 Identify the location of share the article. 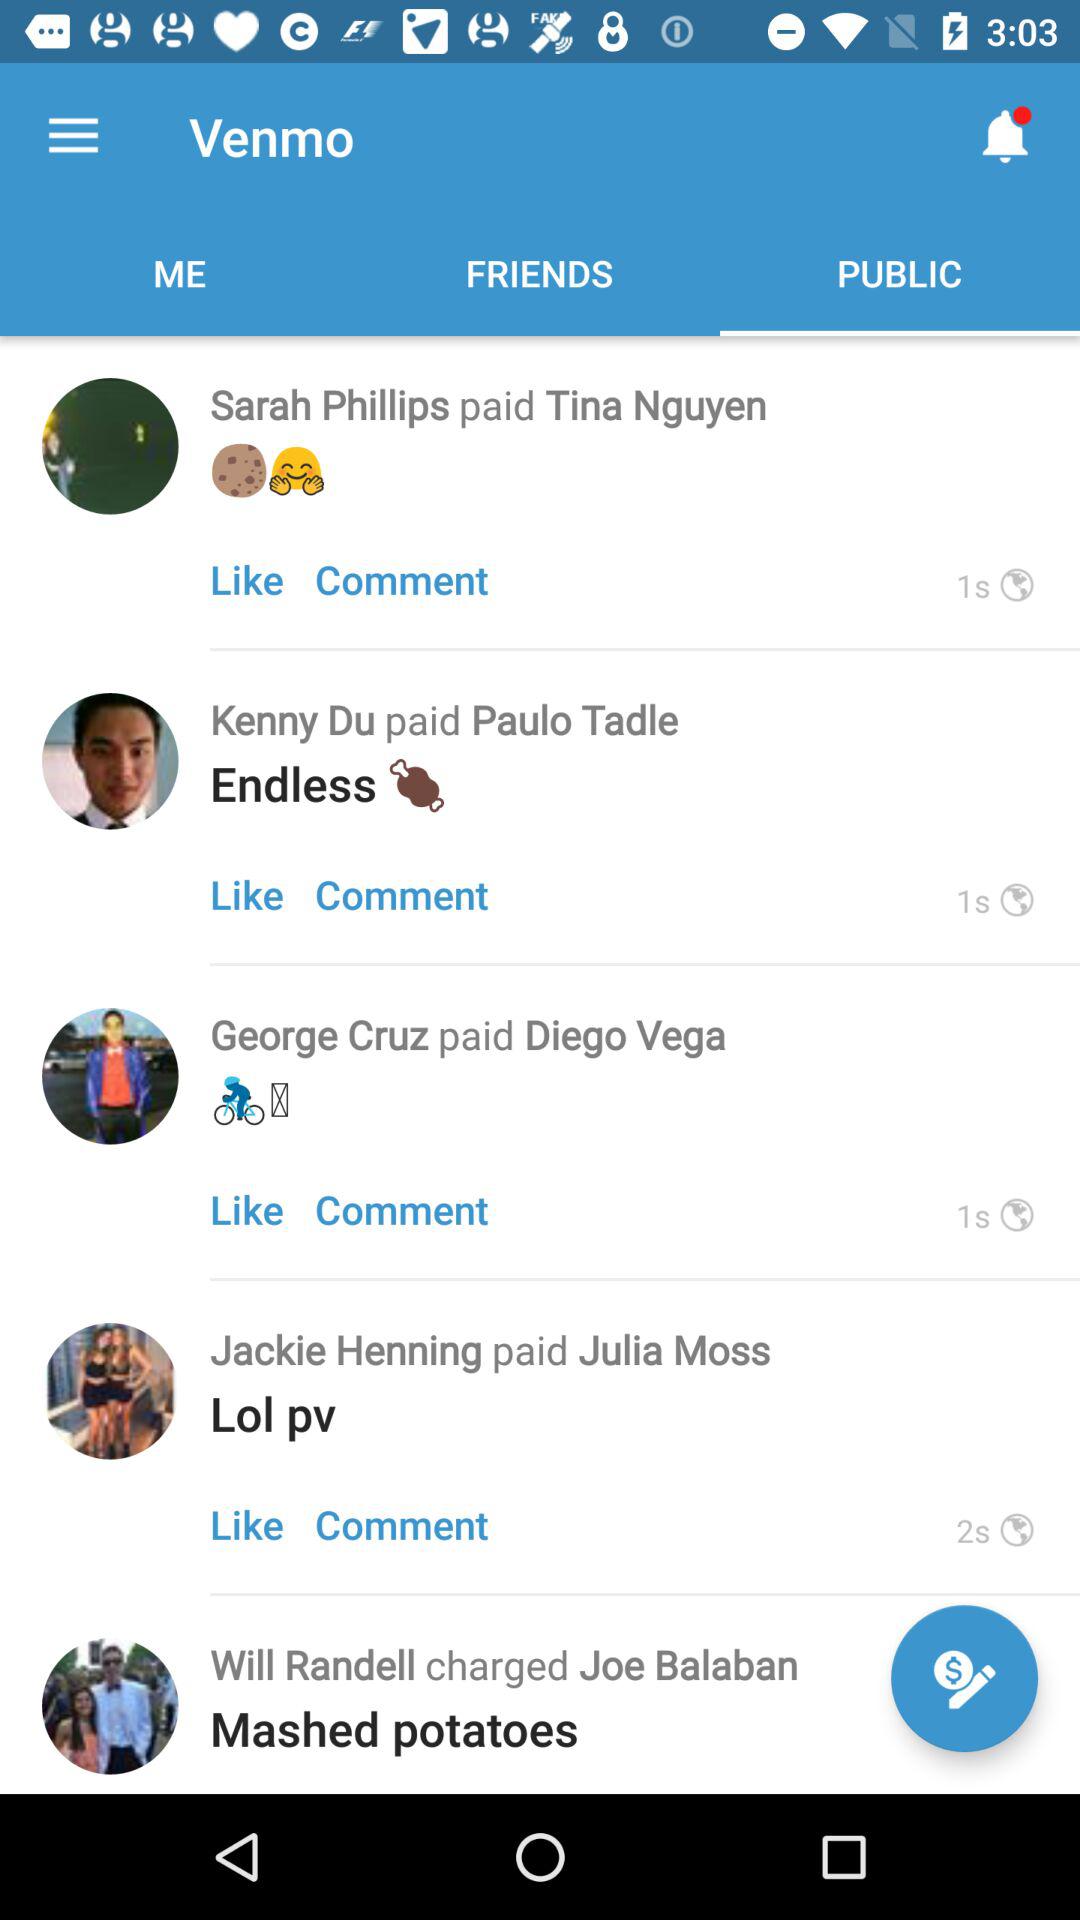
(110, 761).